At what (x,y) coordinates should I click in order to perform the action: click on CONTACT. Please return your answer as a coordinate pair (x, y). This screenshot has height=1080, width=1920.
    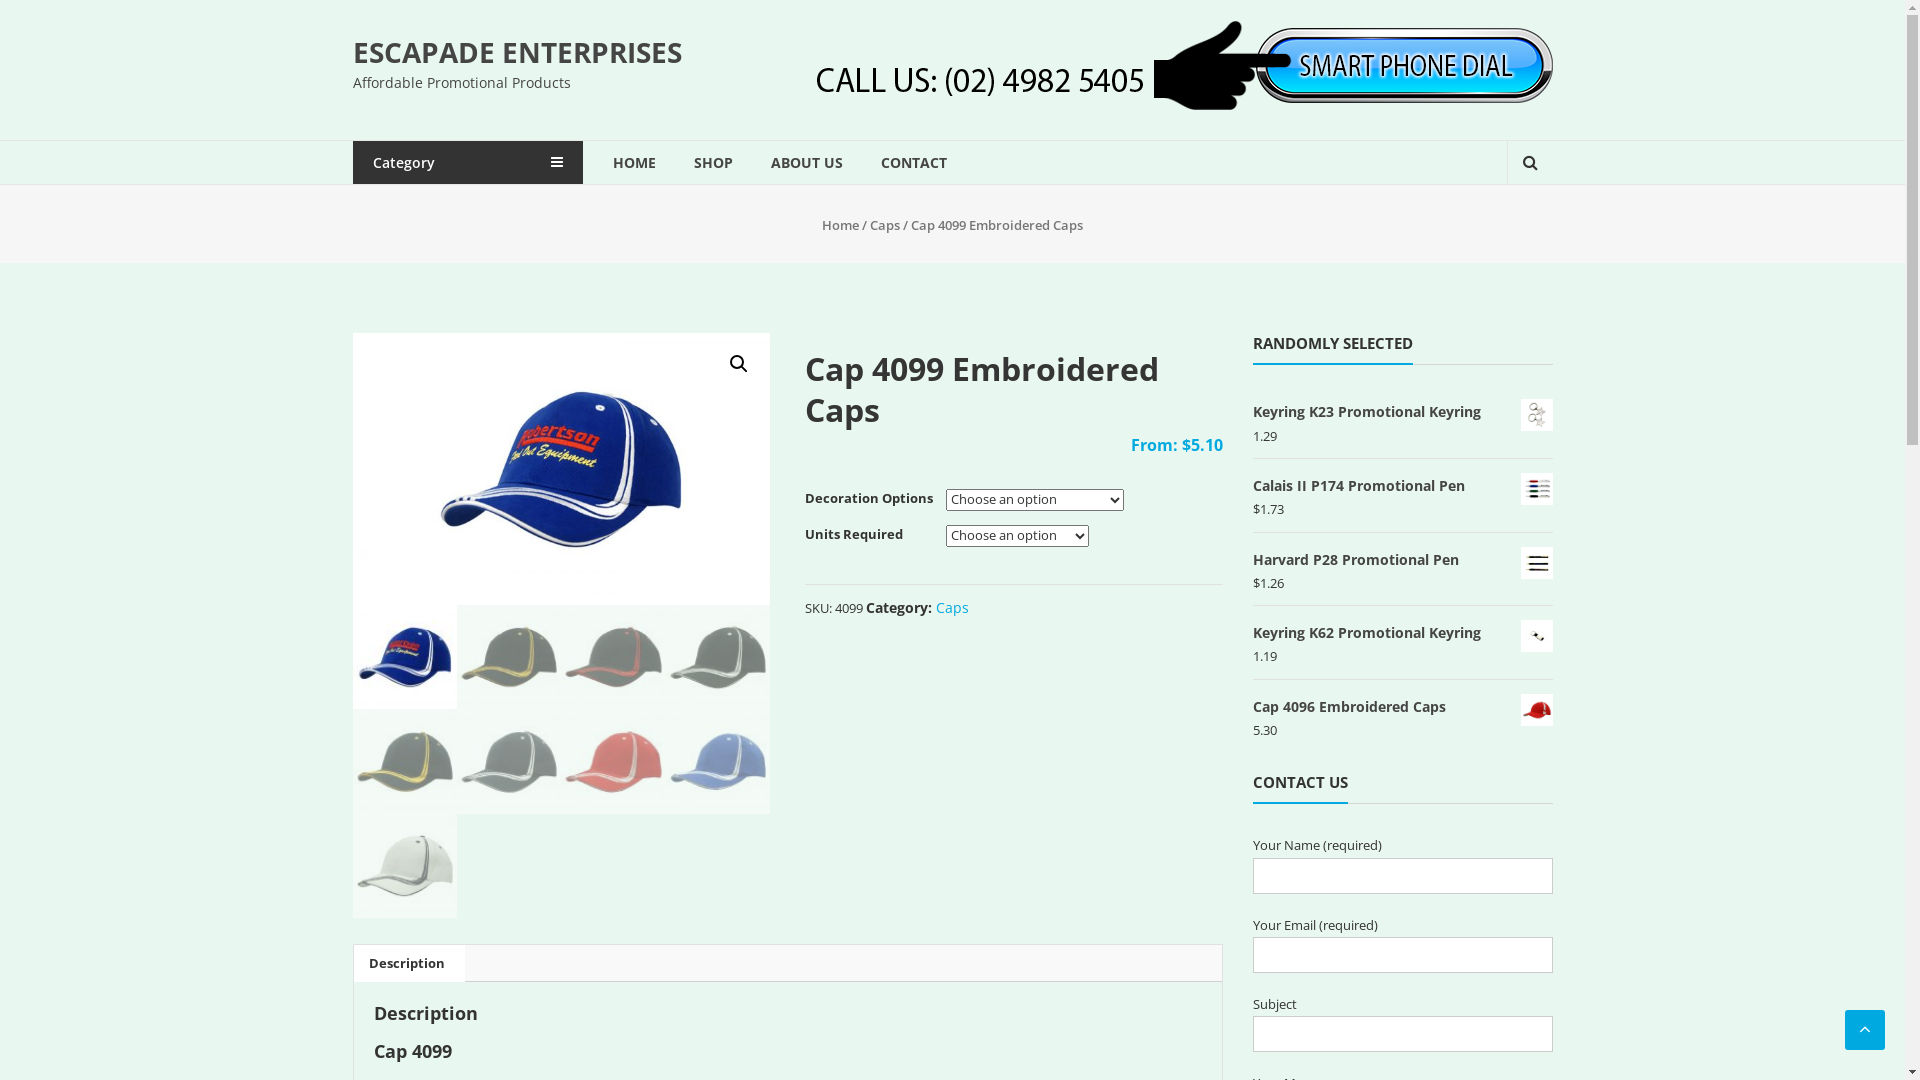
    Looking at the image, I should click on (913, 162).